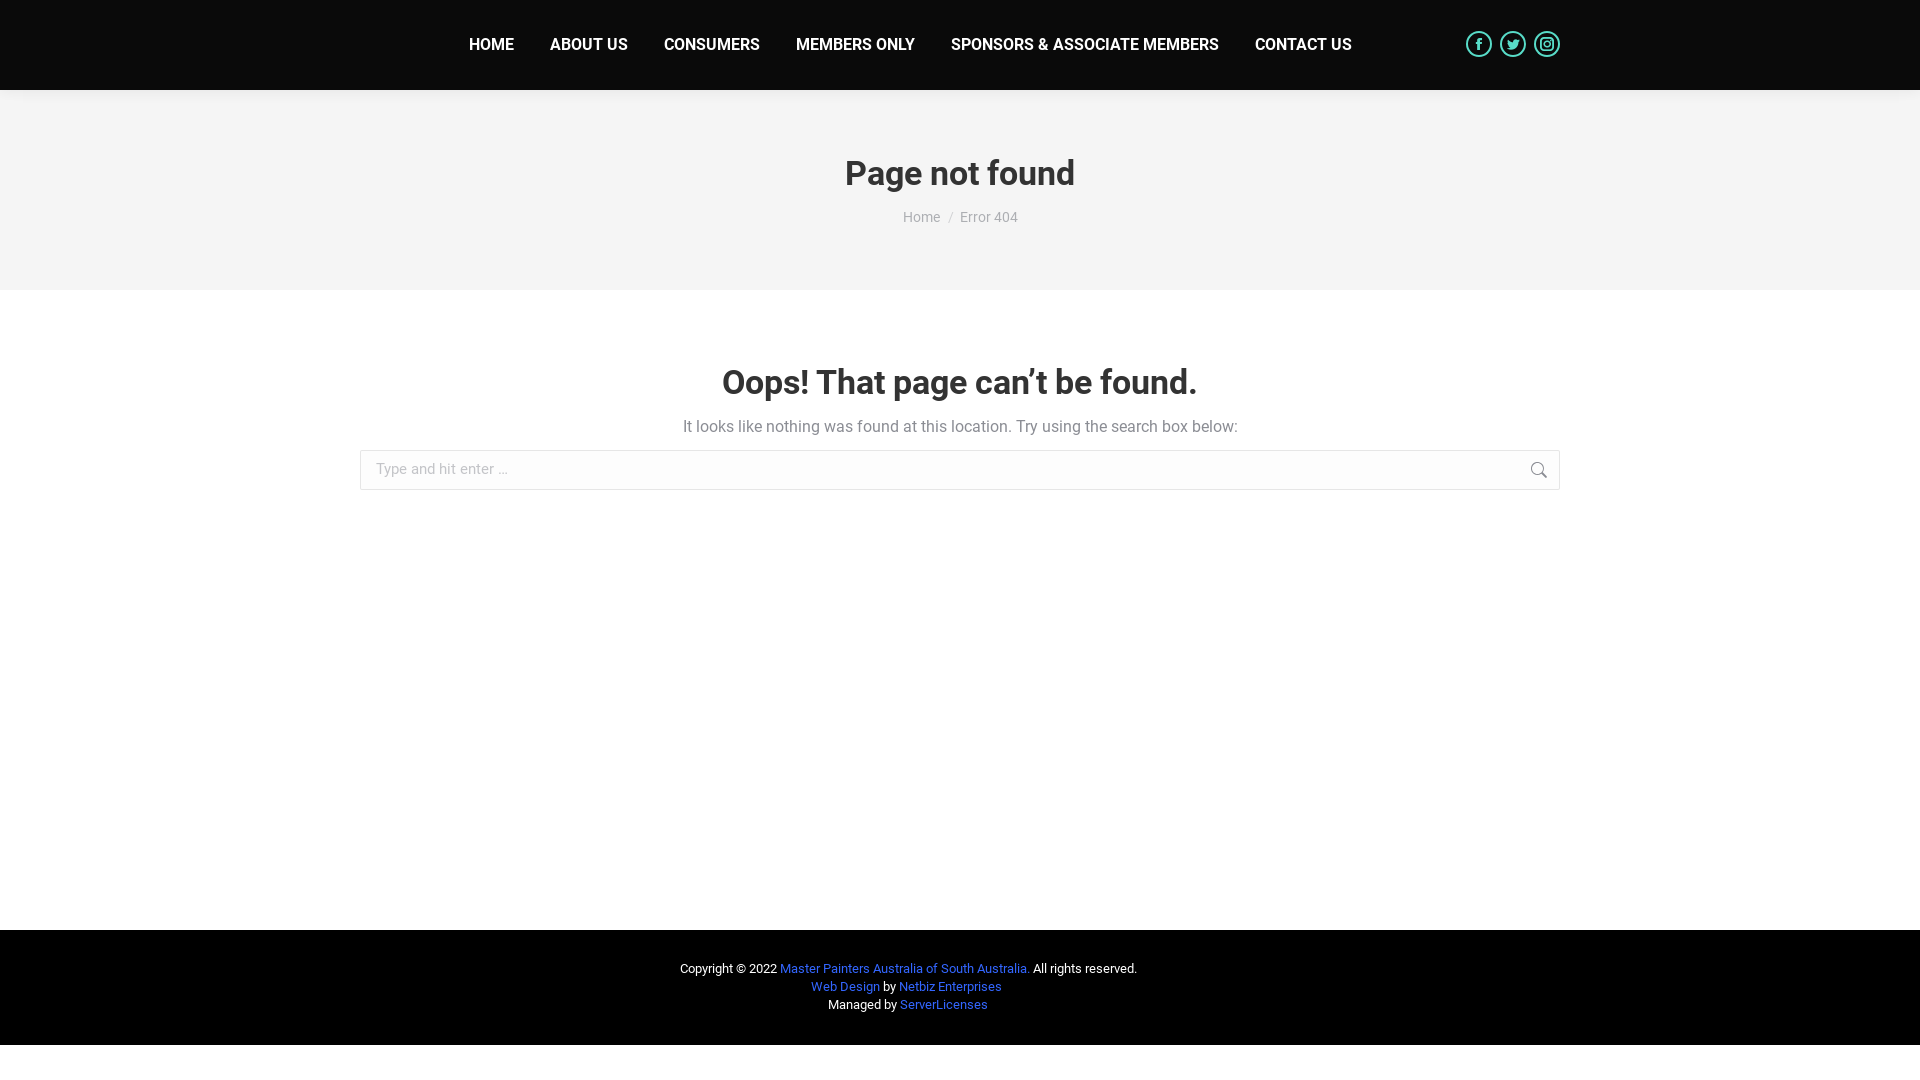 The height and width of the screenshot is (1080, 1920). I want to click on ABOUT US, so click(589, 45).